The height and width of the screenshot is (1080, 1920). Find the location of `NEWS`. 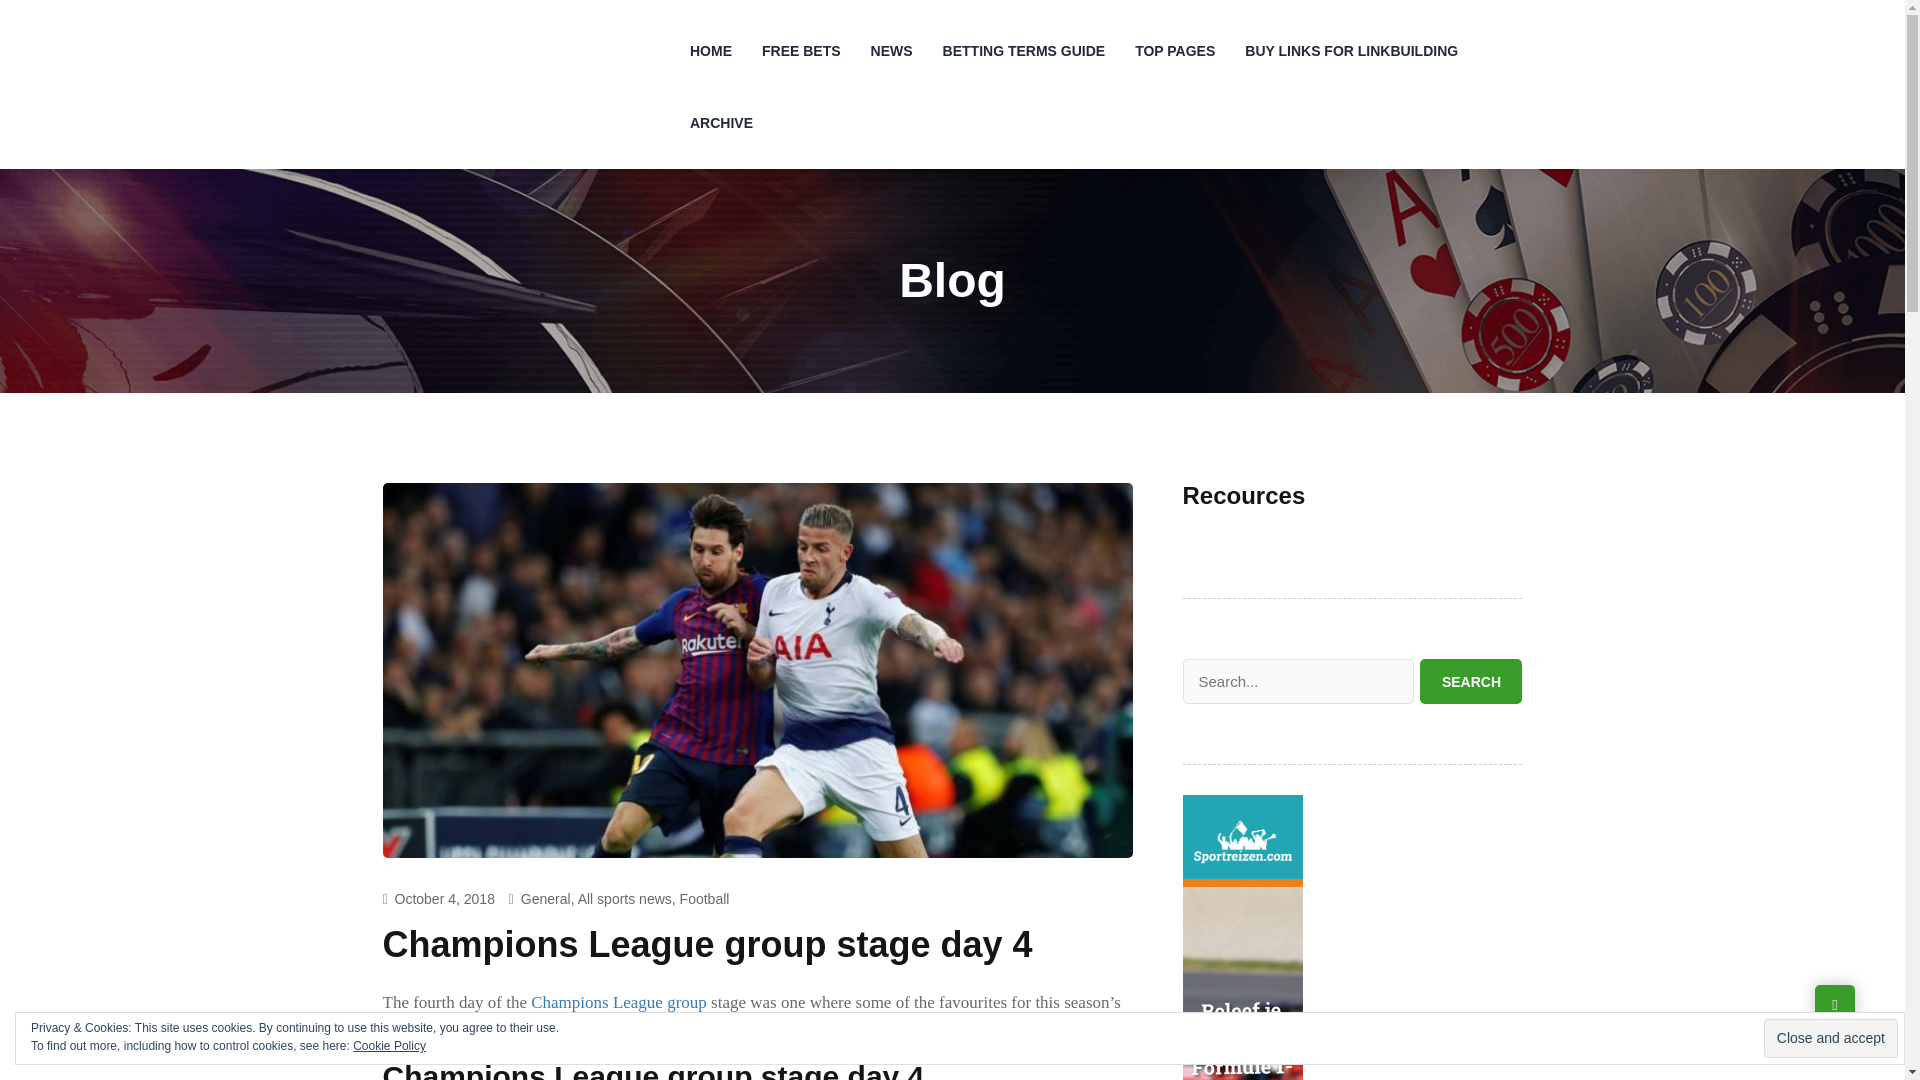

NEWS is located at coordinates (892, 51).